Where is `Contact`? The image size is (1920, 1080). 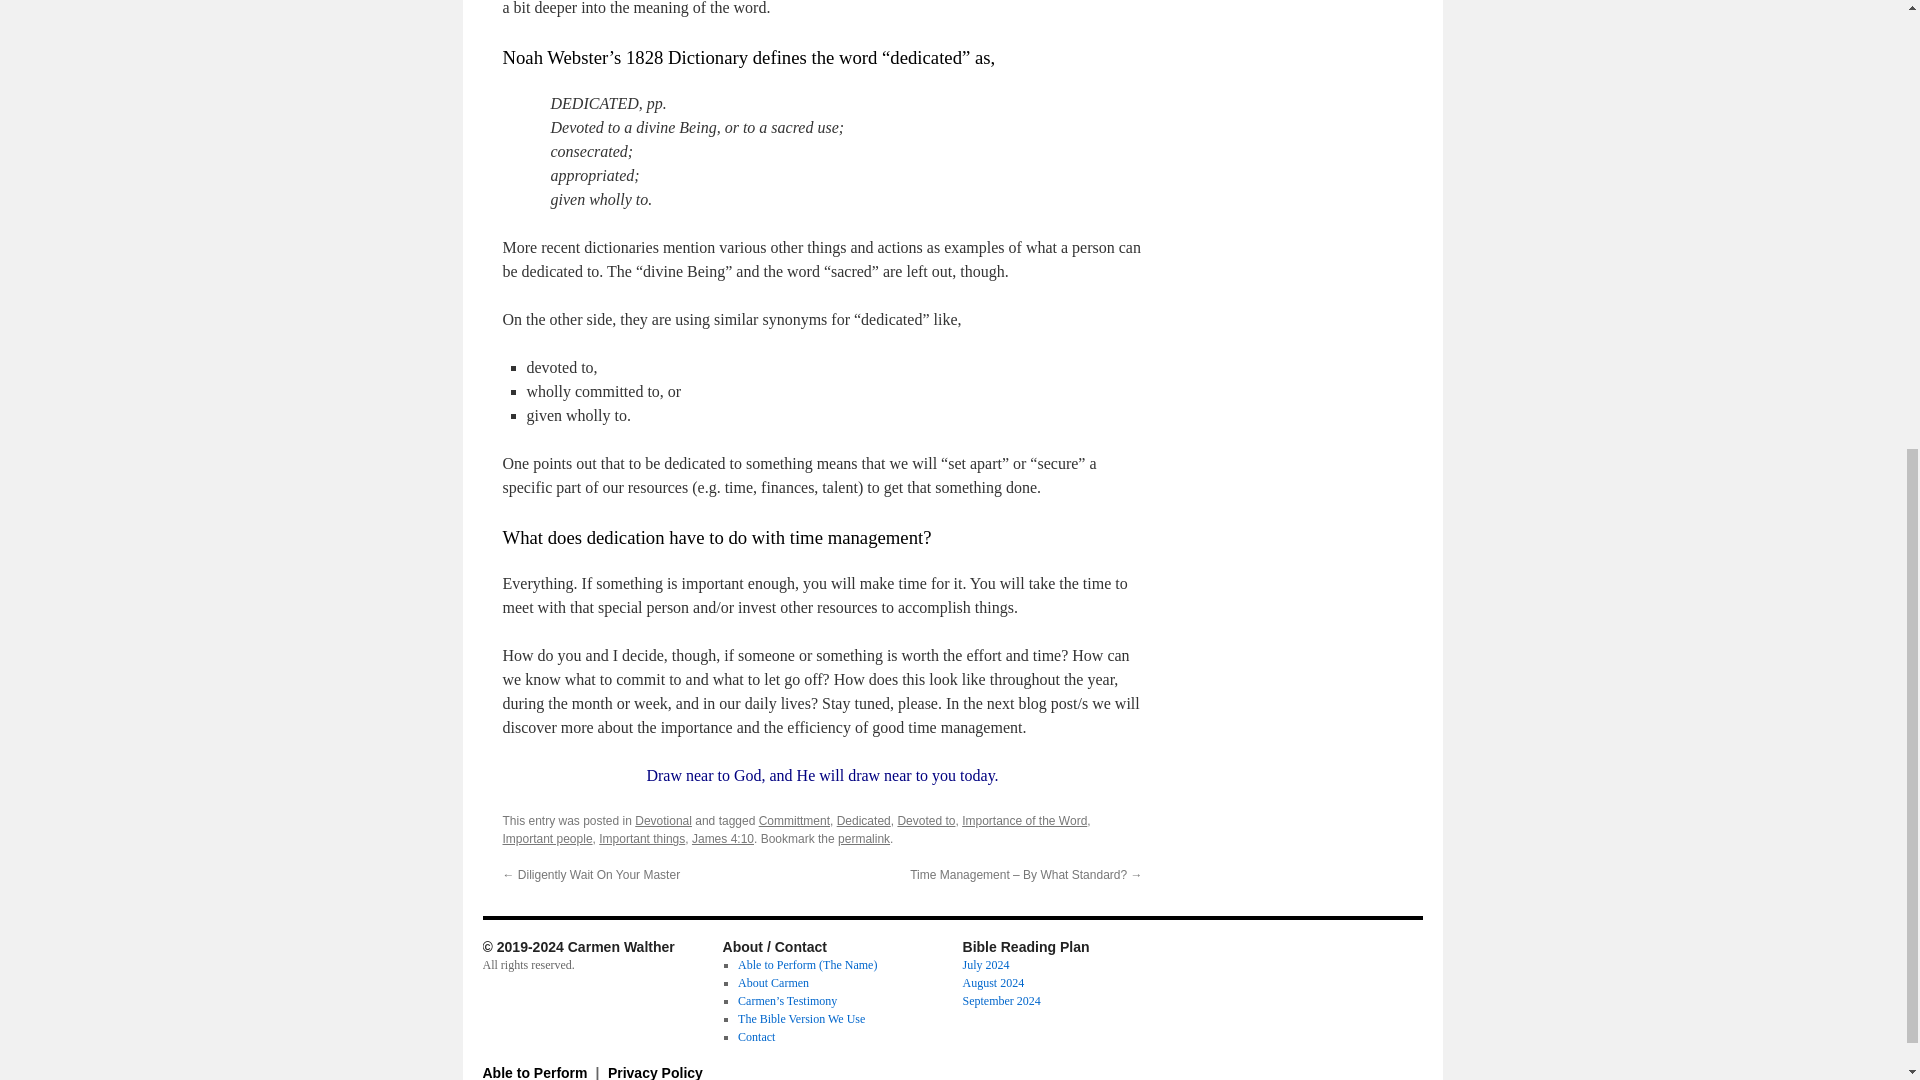
Contact is located at coordinates (756, 1037).